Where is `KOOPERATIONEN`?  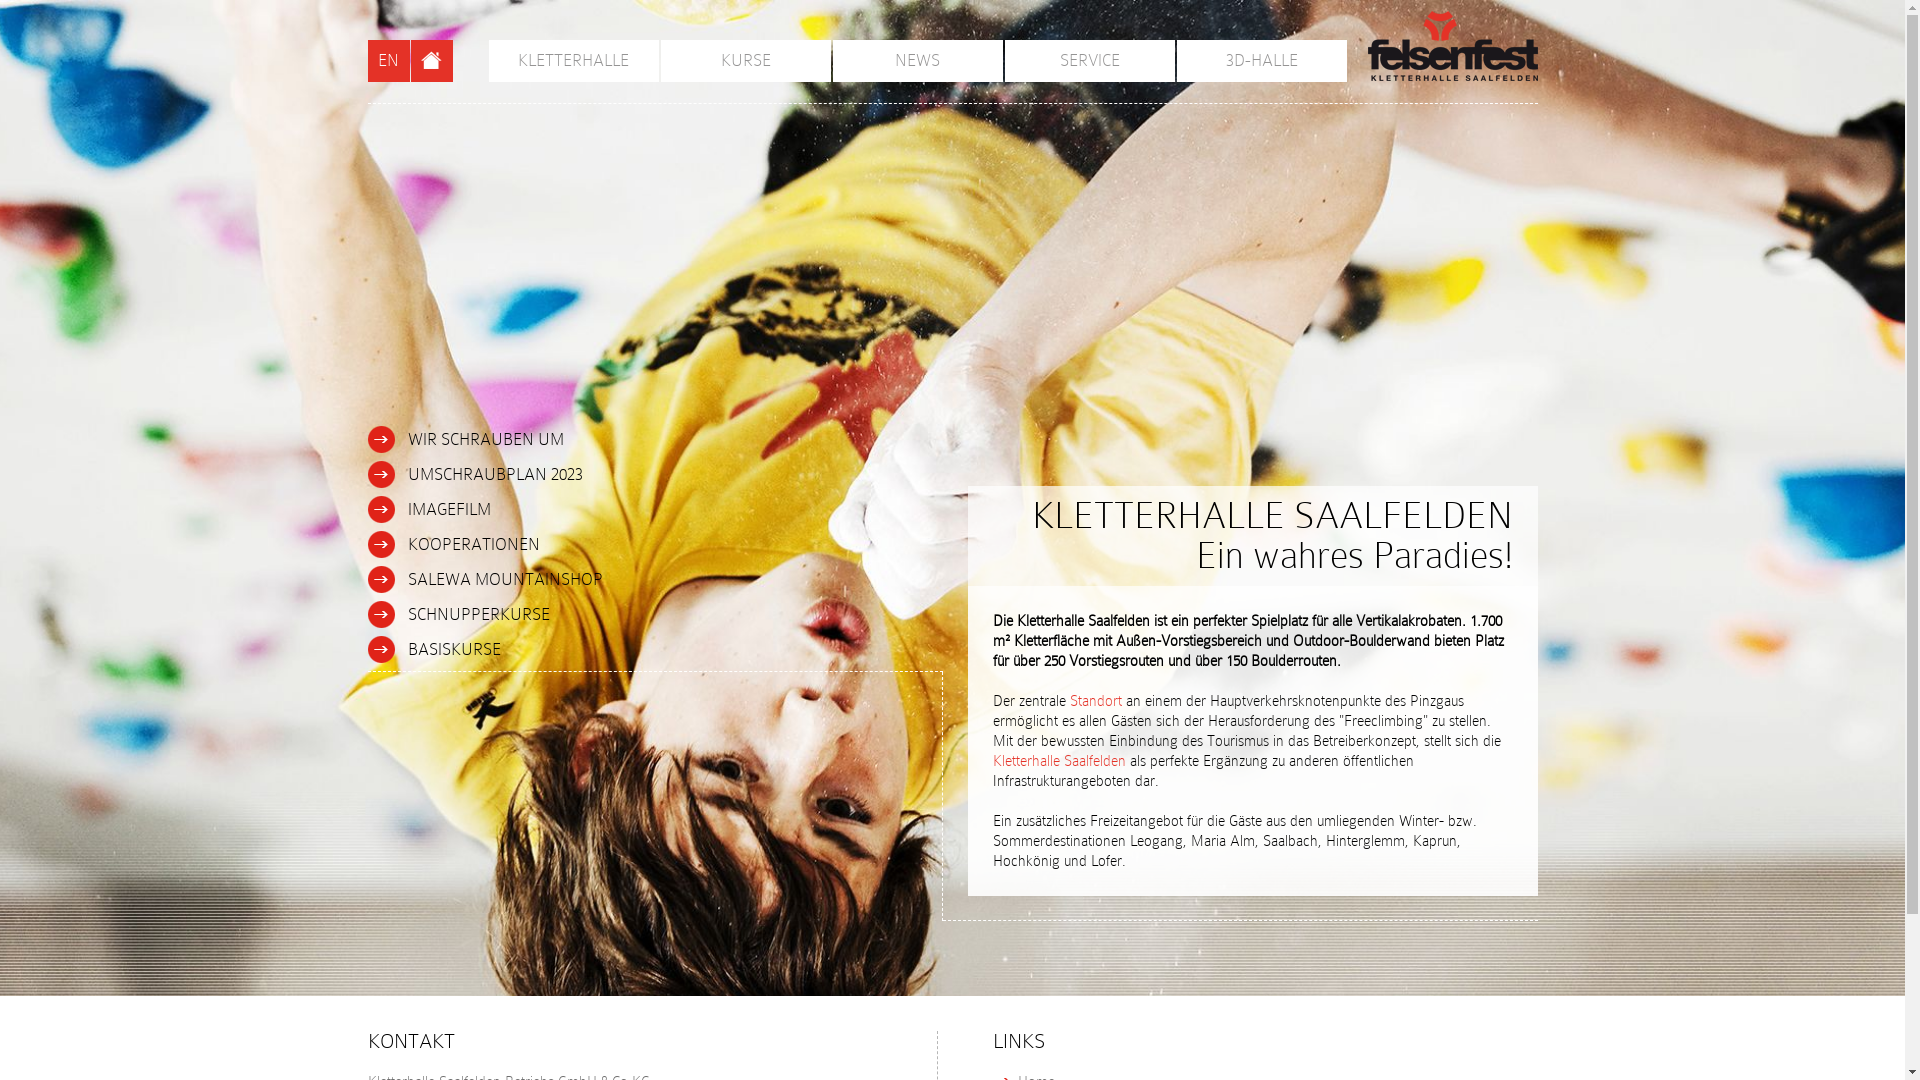 KOOPERATIONEN is located at coordinates (653, 544).